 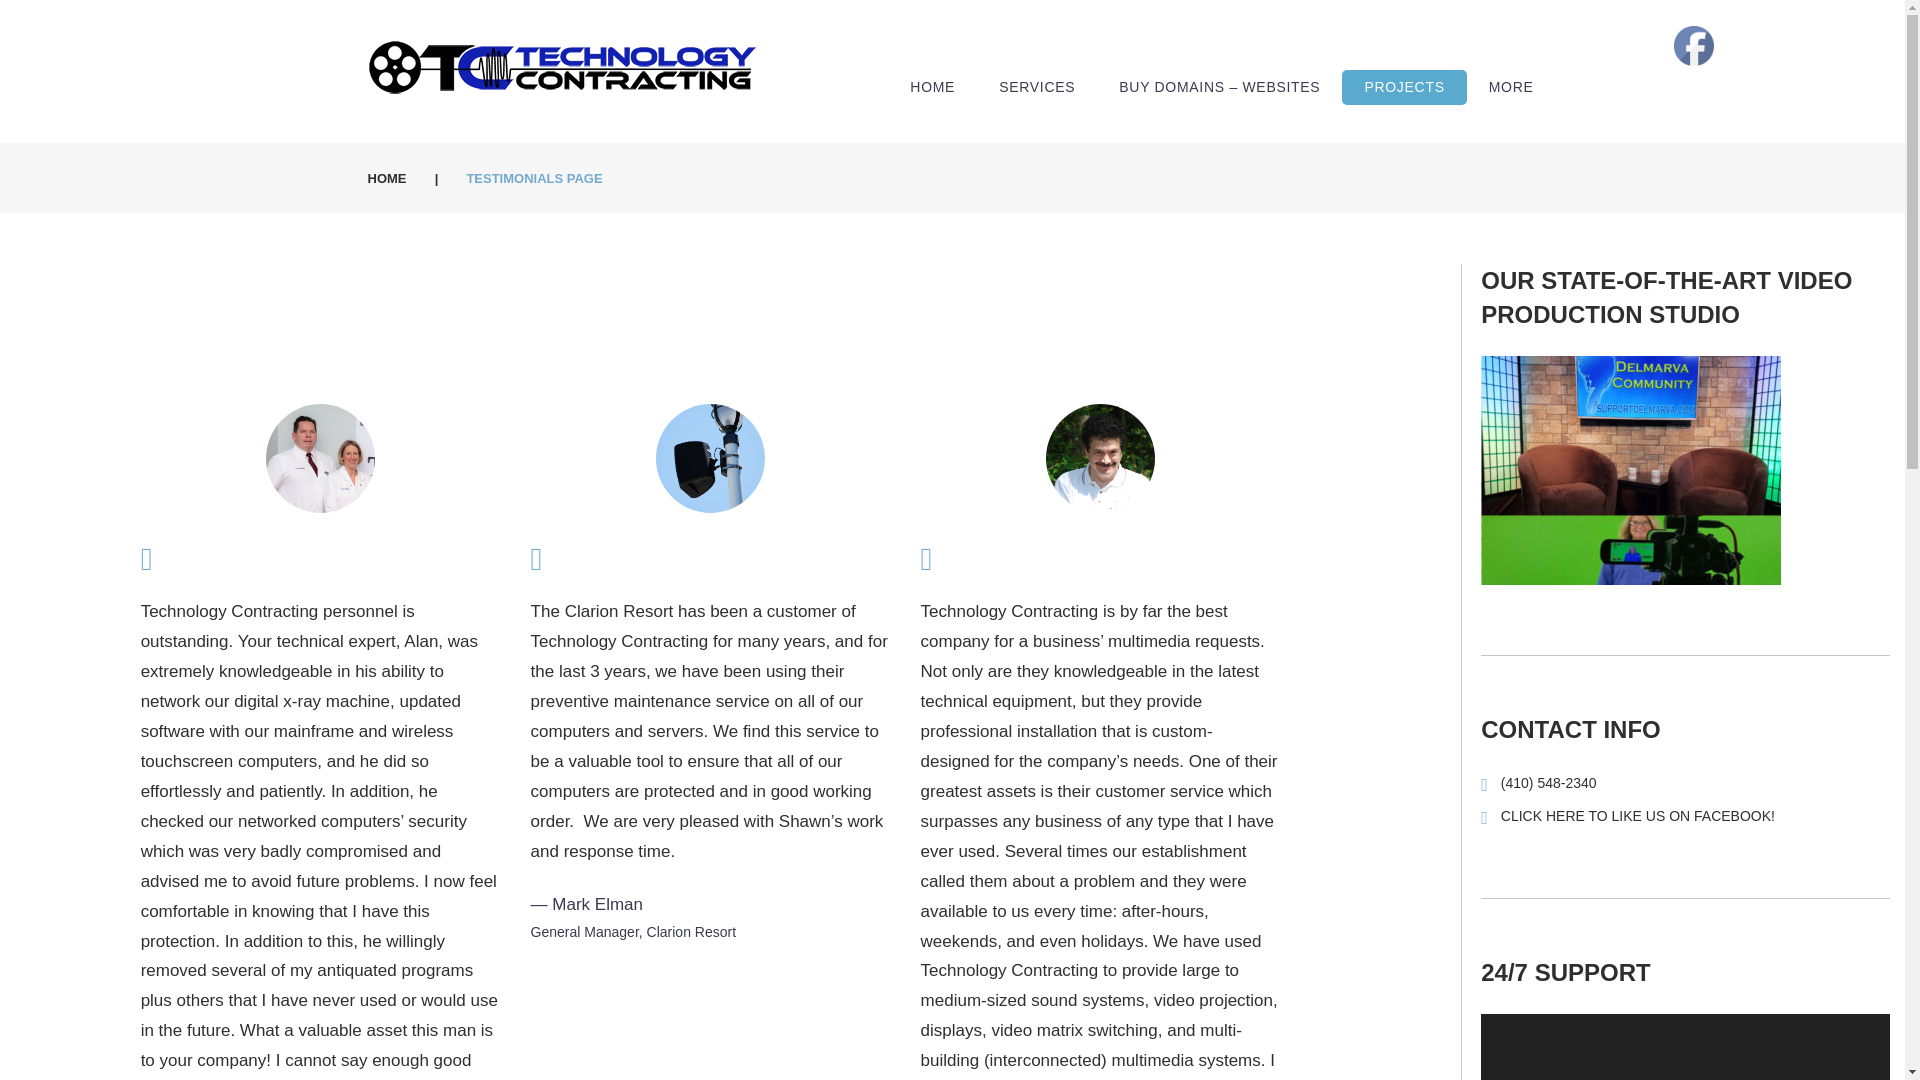 What do you see at coordinates (1036, 87) in the screenshot?
I see `SERVICES` at bounding box center [1036, 87].